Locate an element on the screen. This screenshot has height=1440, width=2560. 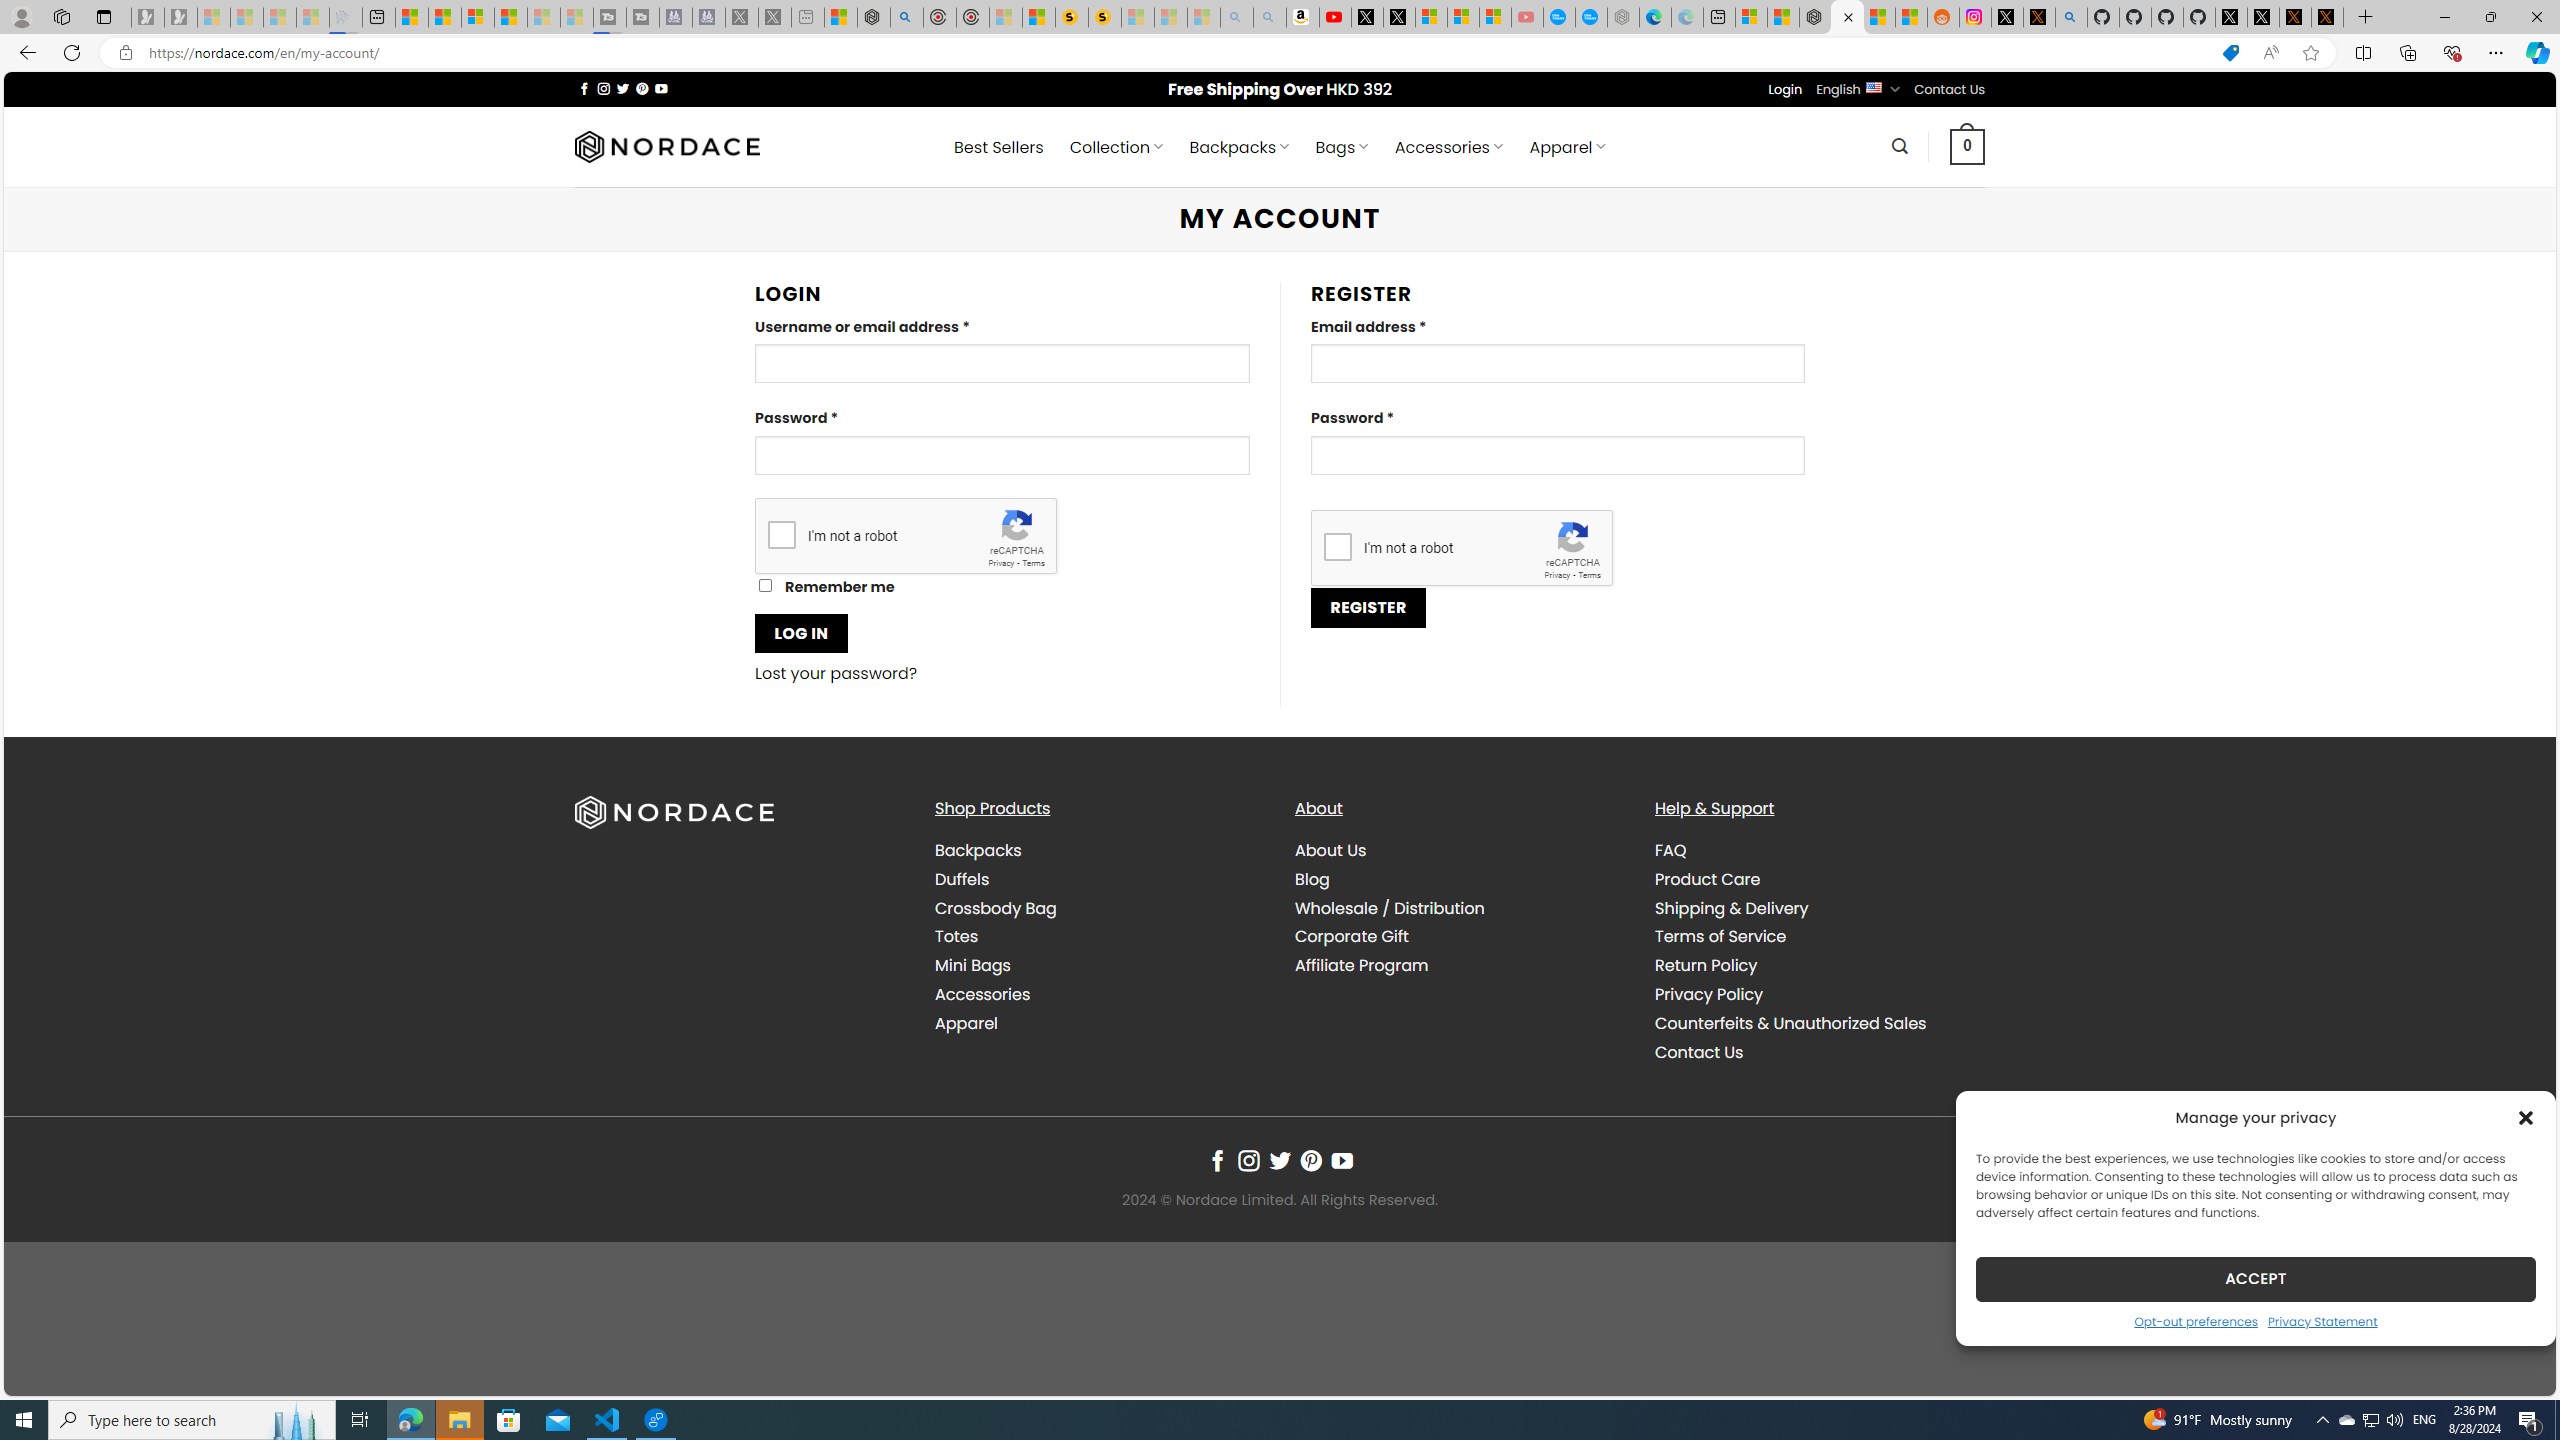
Follow on Twitter is located at coordinates (1280, 1160).